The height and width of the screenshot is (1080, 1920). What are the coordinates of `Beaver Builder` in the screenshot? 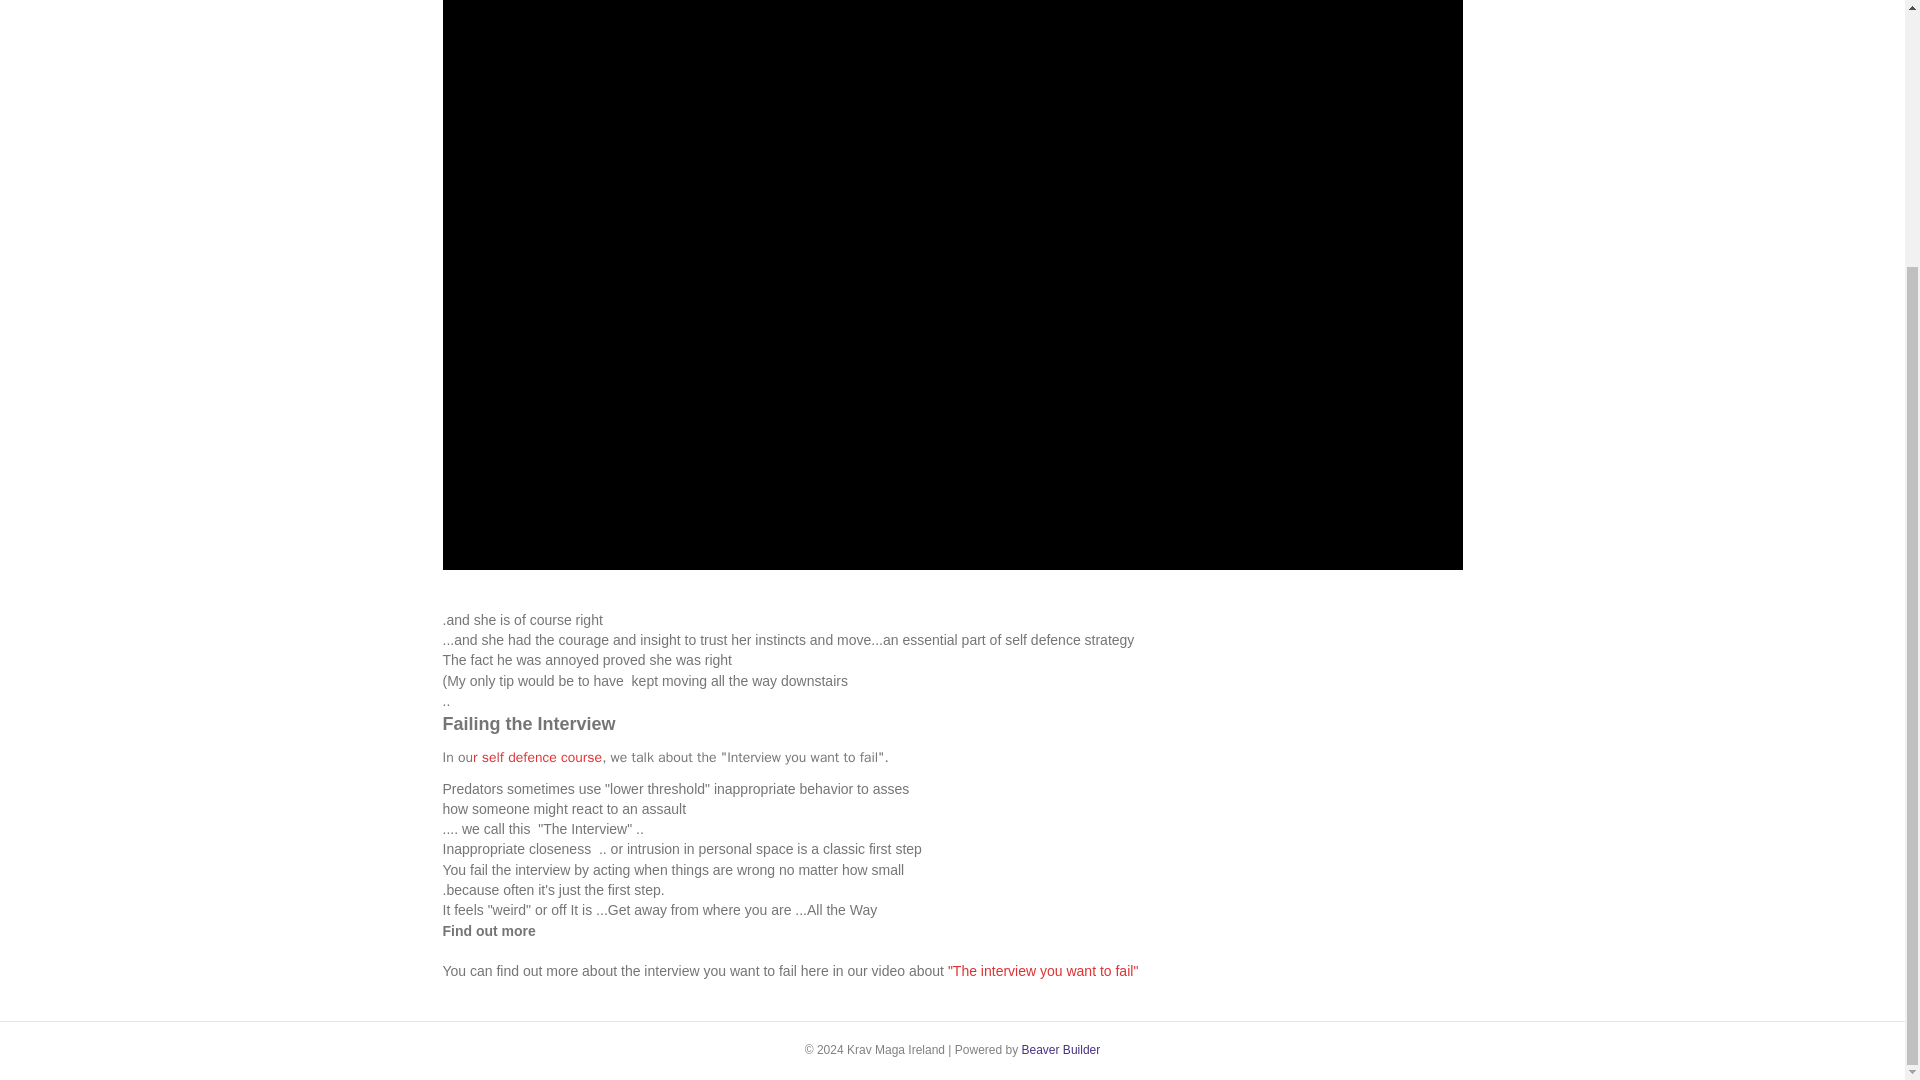 It's located at (1060, 1050).